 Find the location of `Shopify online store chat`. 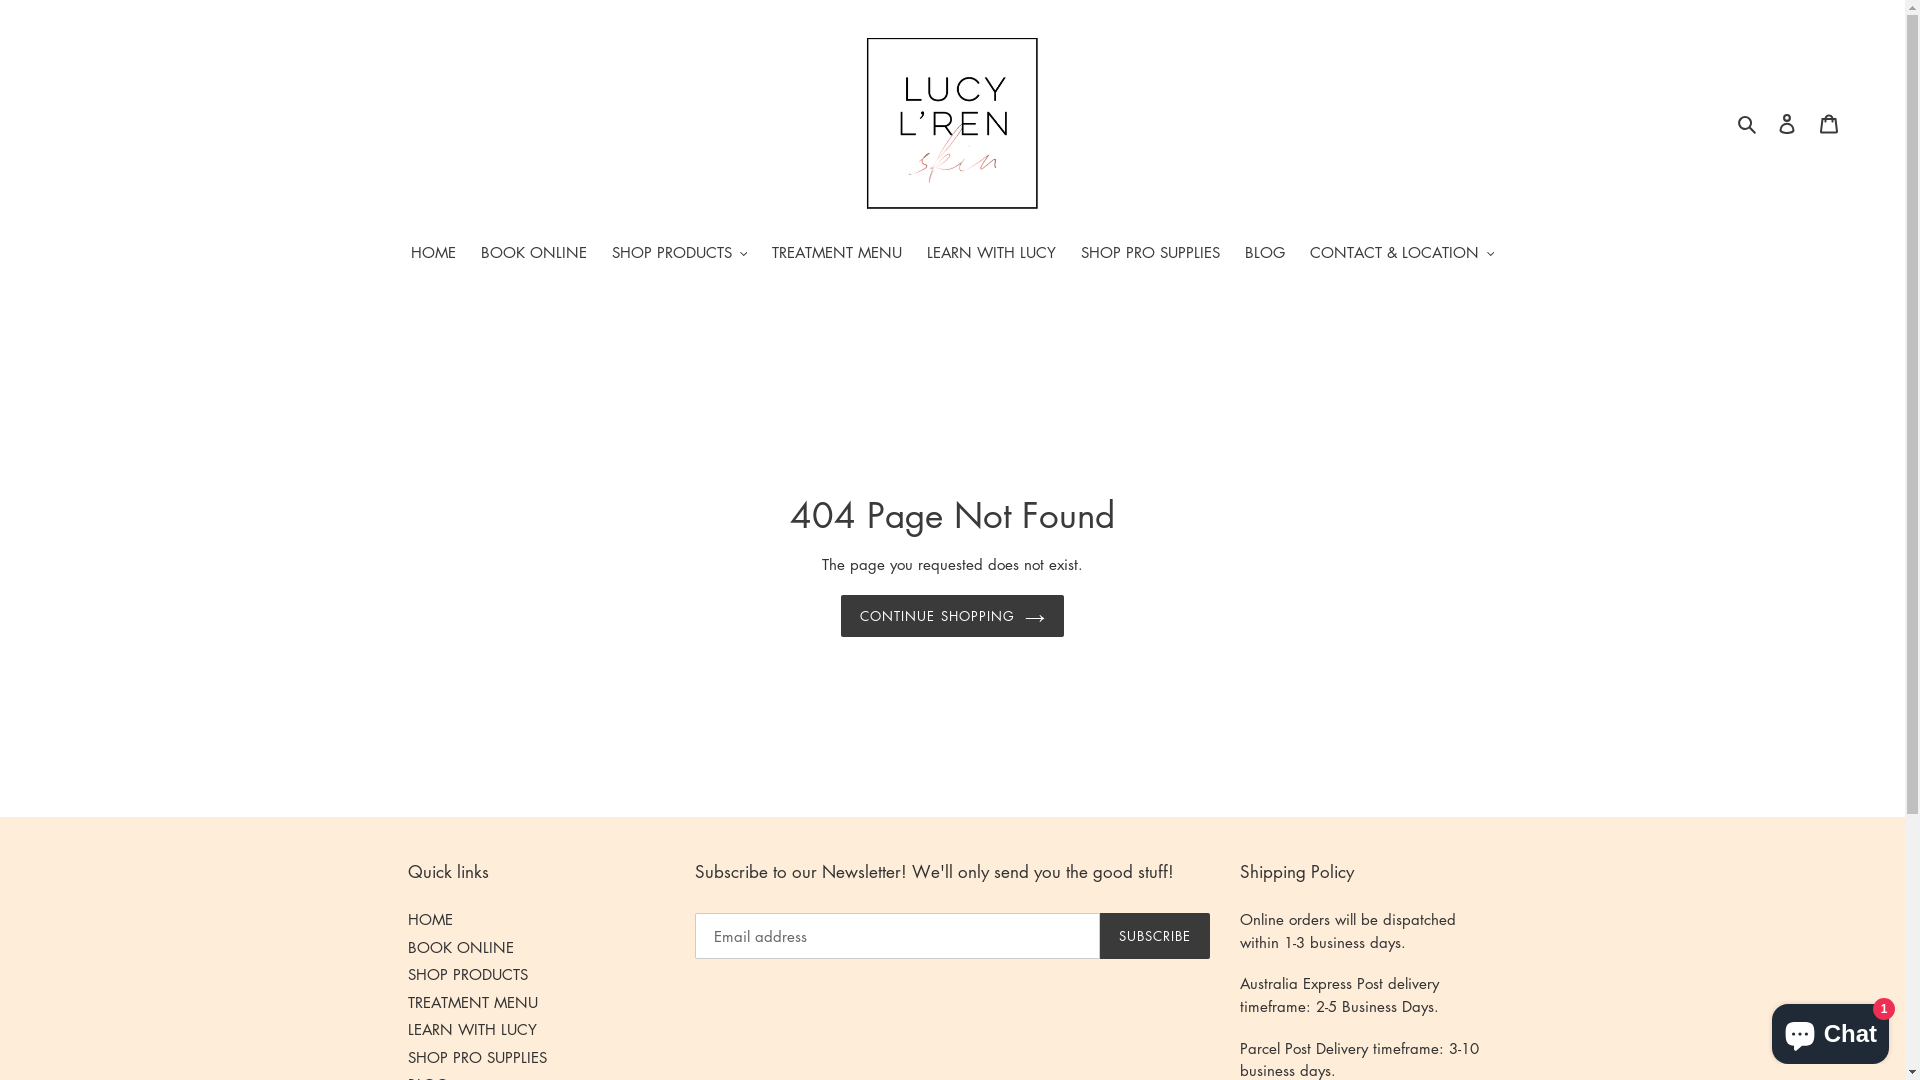

Shopify online store chat is located at coordinates (1830, 1030).